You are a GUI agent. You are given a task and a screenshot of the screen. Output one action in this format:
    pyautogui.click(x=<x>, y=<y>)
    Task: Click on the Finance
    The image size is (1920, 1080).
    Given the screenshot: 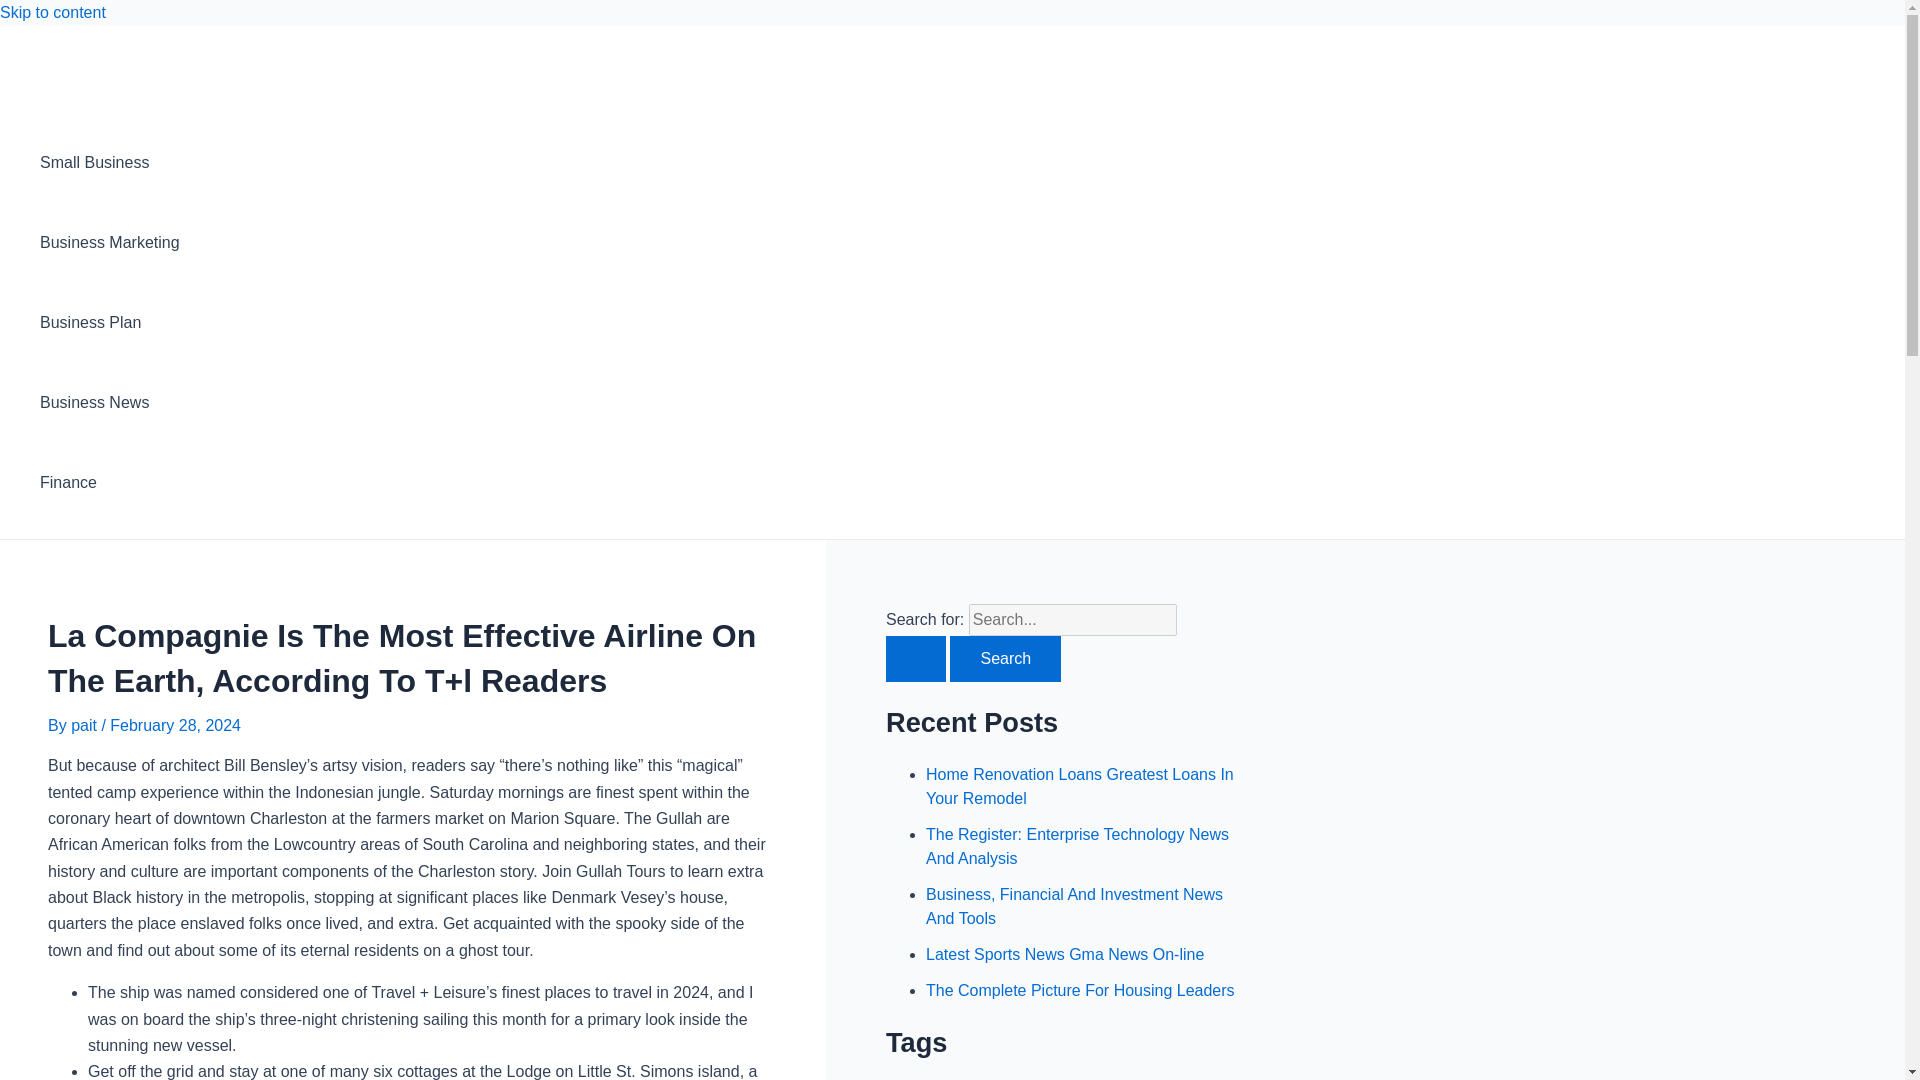 What is the action you would take?
    pyautogui.click(x=110, y=482)
    